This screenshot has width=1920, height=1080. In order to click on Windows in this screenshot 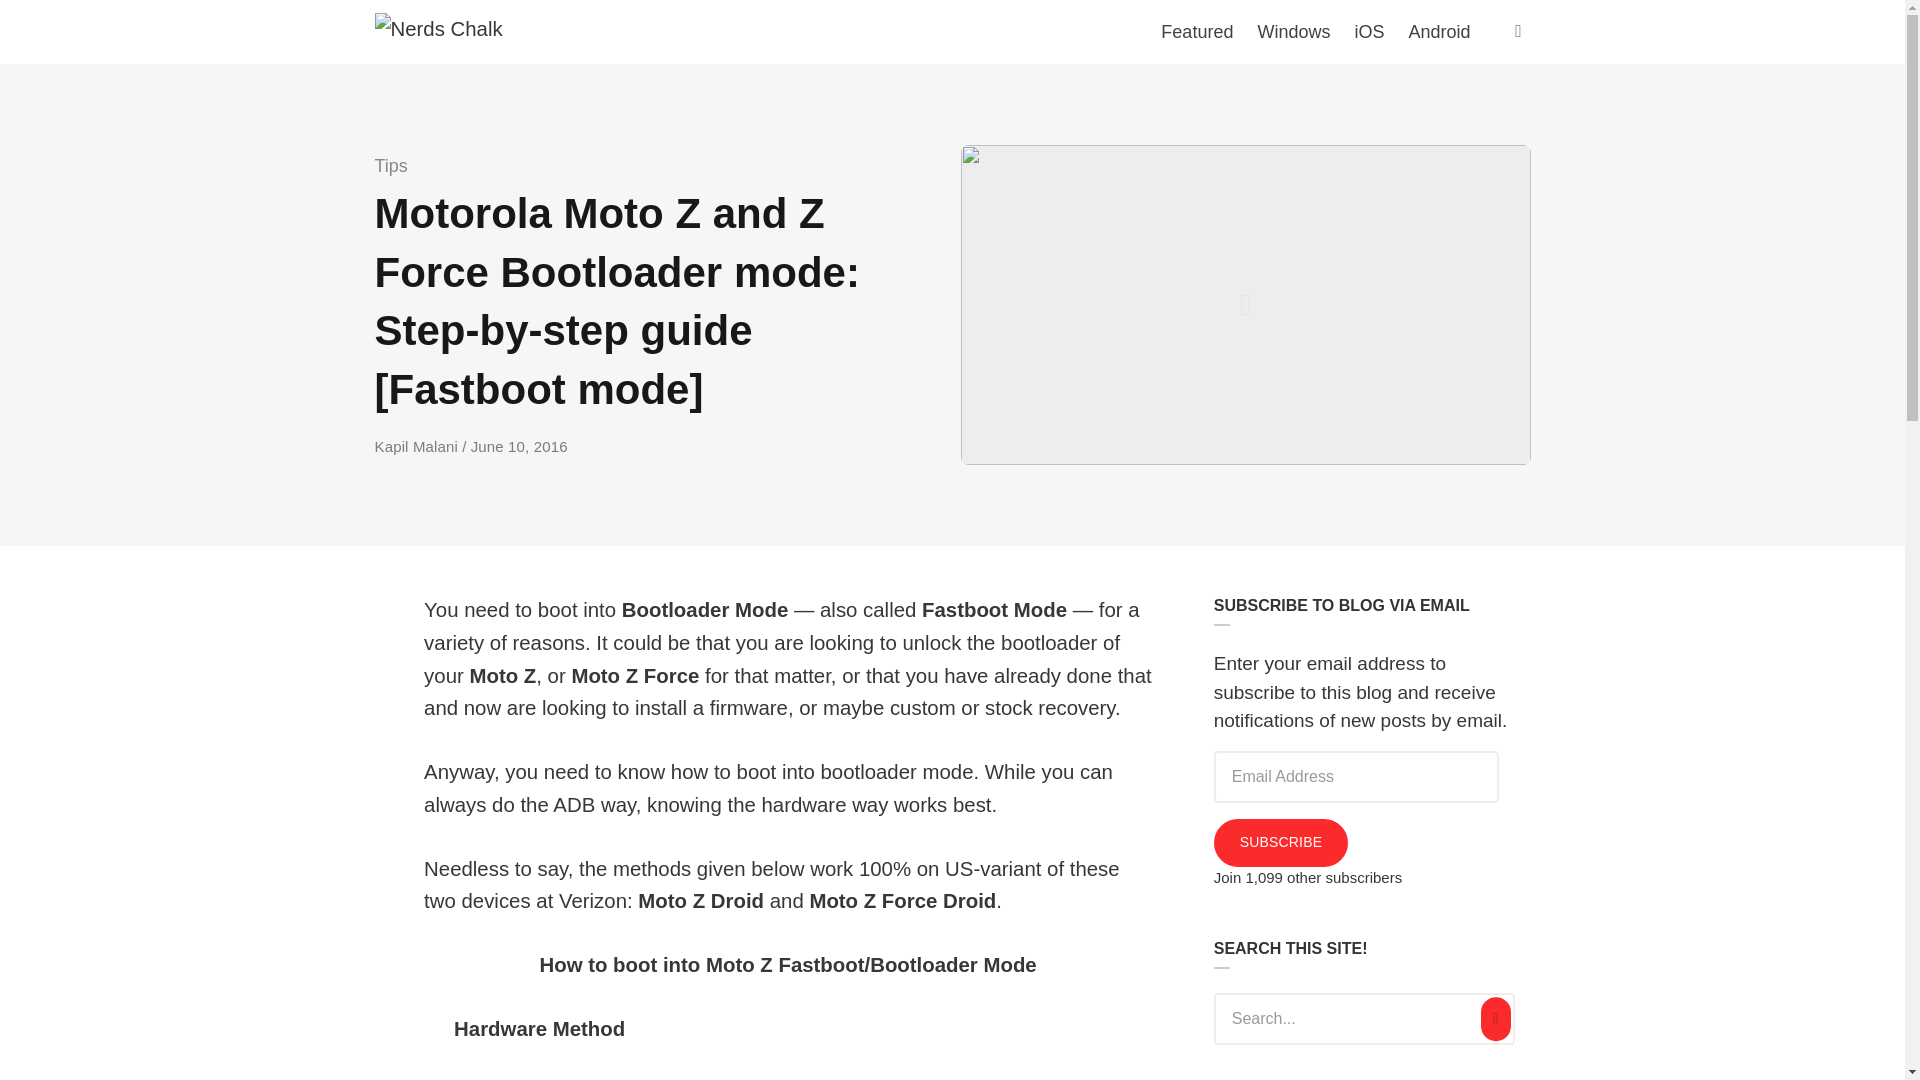, I will do `click(1293, 32)`.